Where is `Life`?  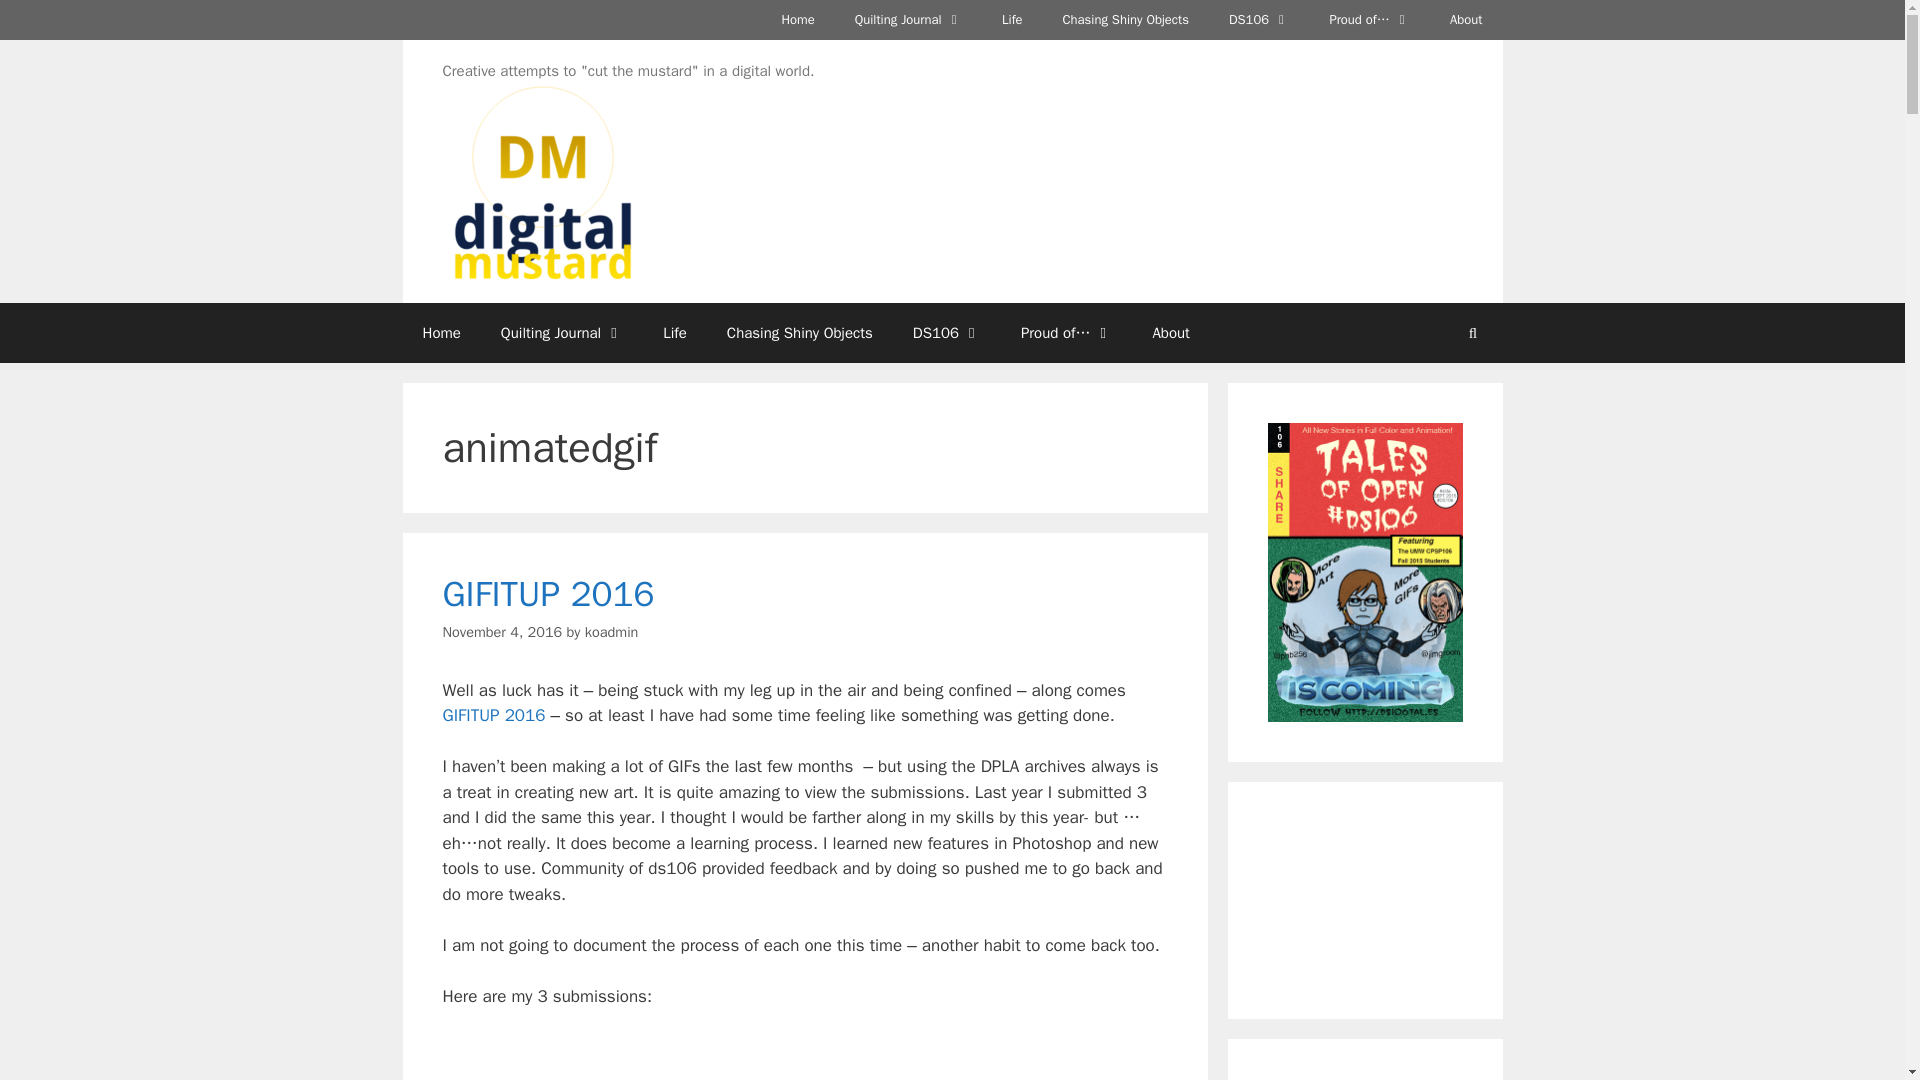
Life is located at coordinates (1012, 20).